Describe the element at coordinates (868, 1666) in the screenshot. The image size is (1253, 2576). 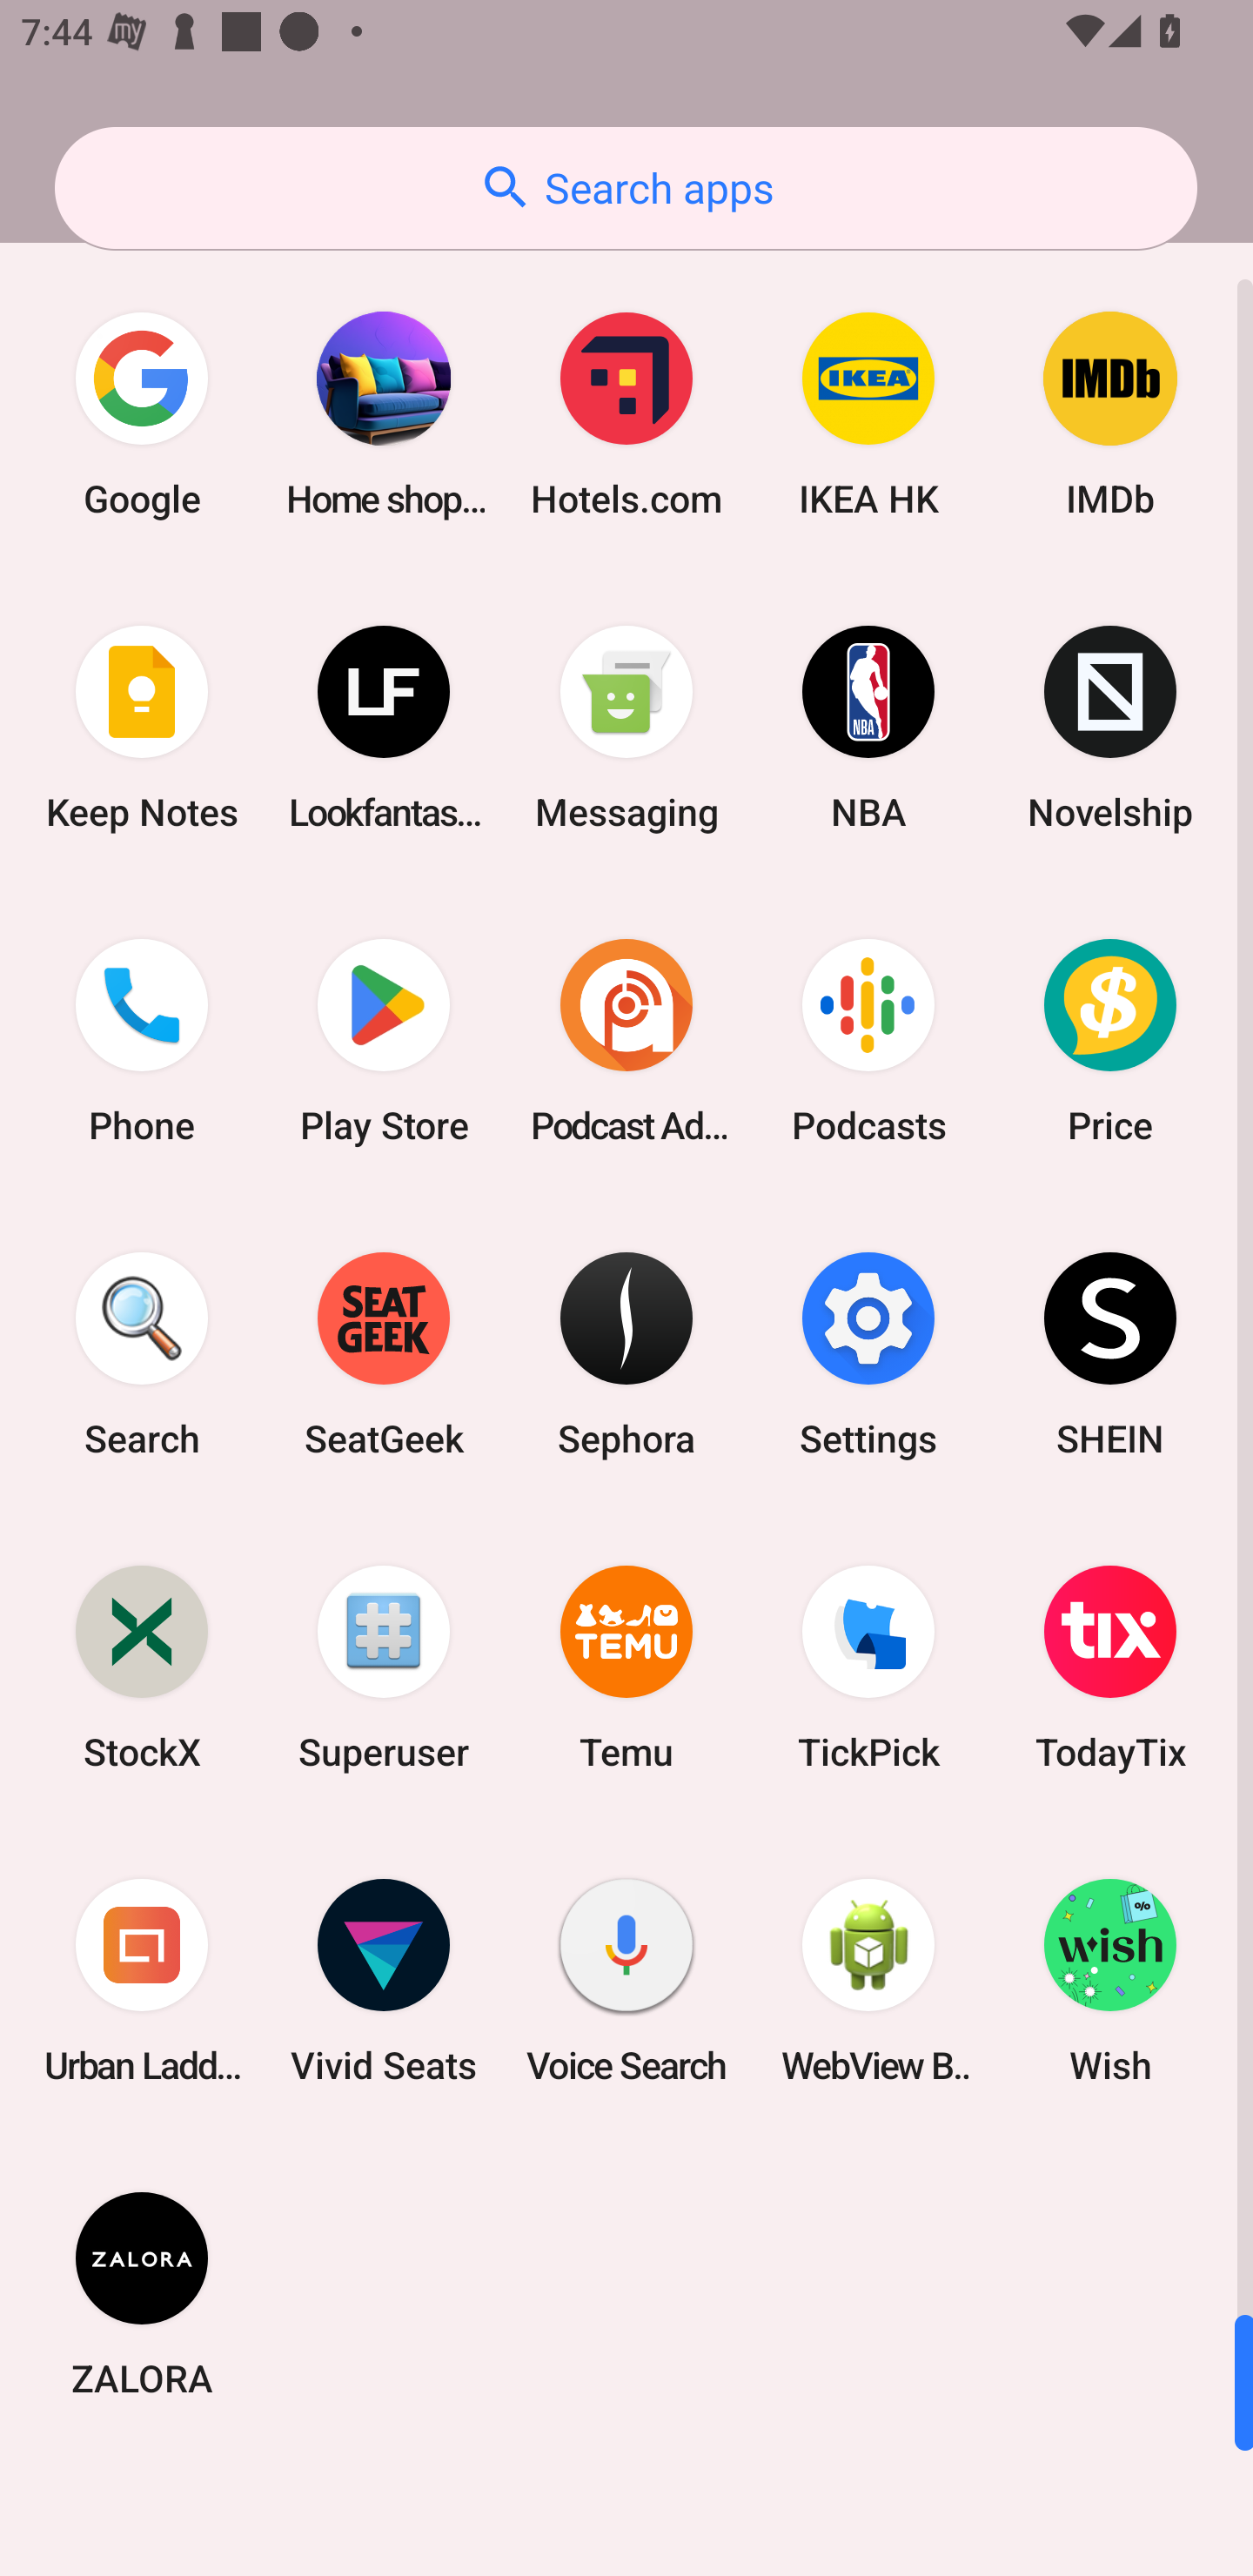
I see `TickPick` at that location.